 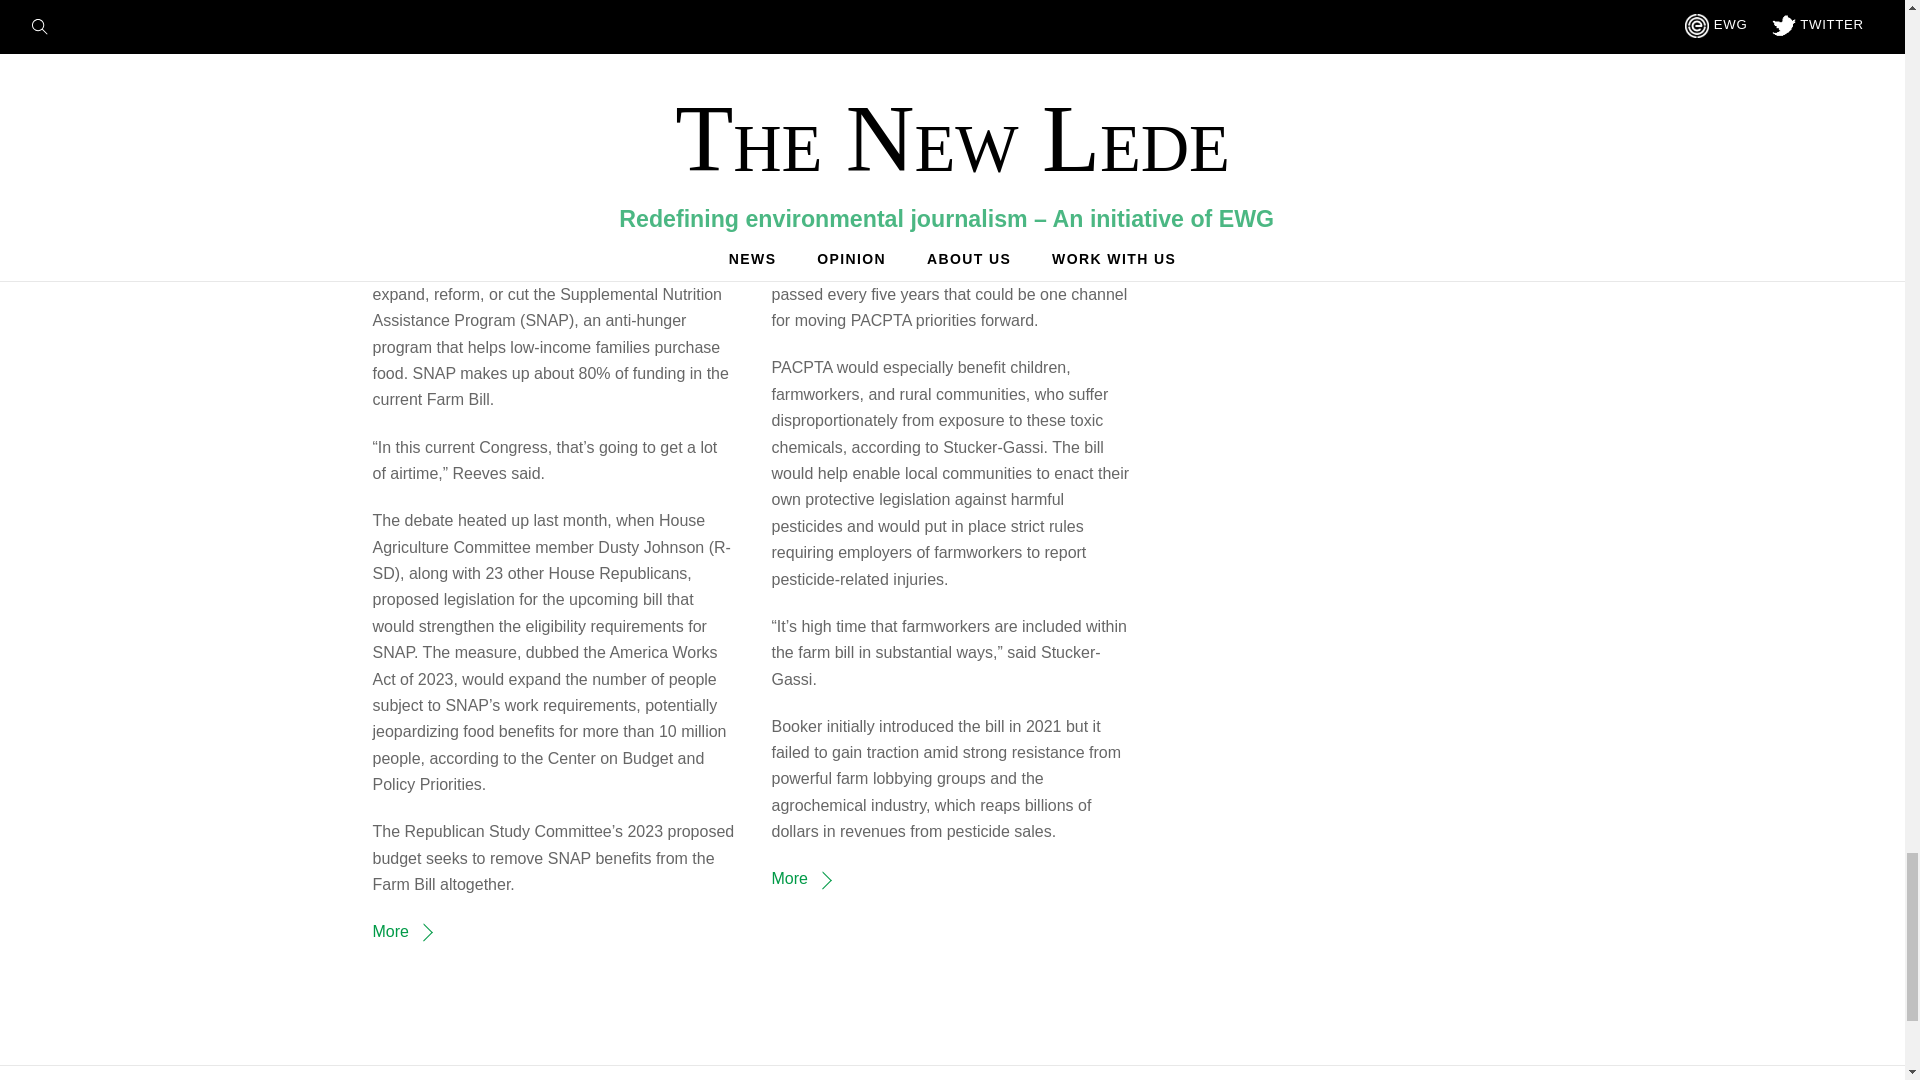 What do you see at coordinates (800, 878) in the screenshot?
I see `More` at bounding box center [800, 878].